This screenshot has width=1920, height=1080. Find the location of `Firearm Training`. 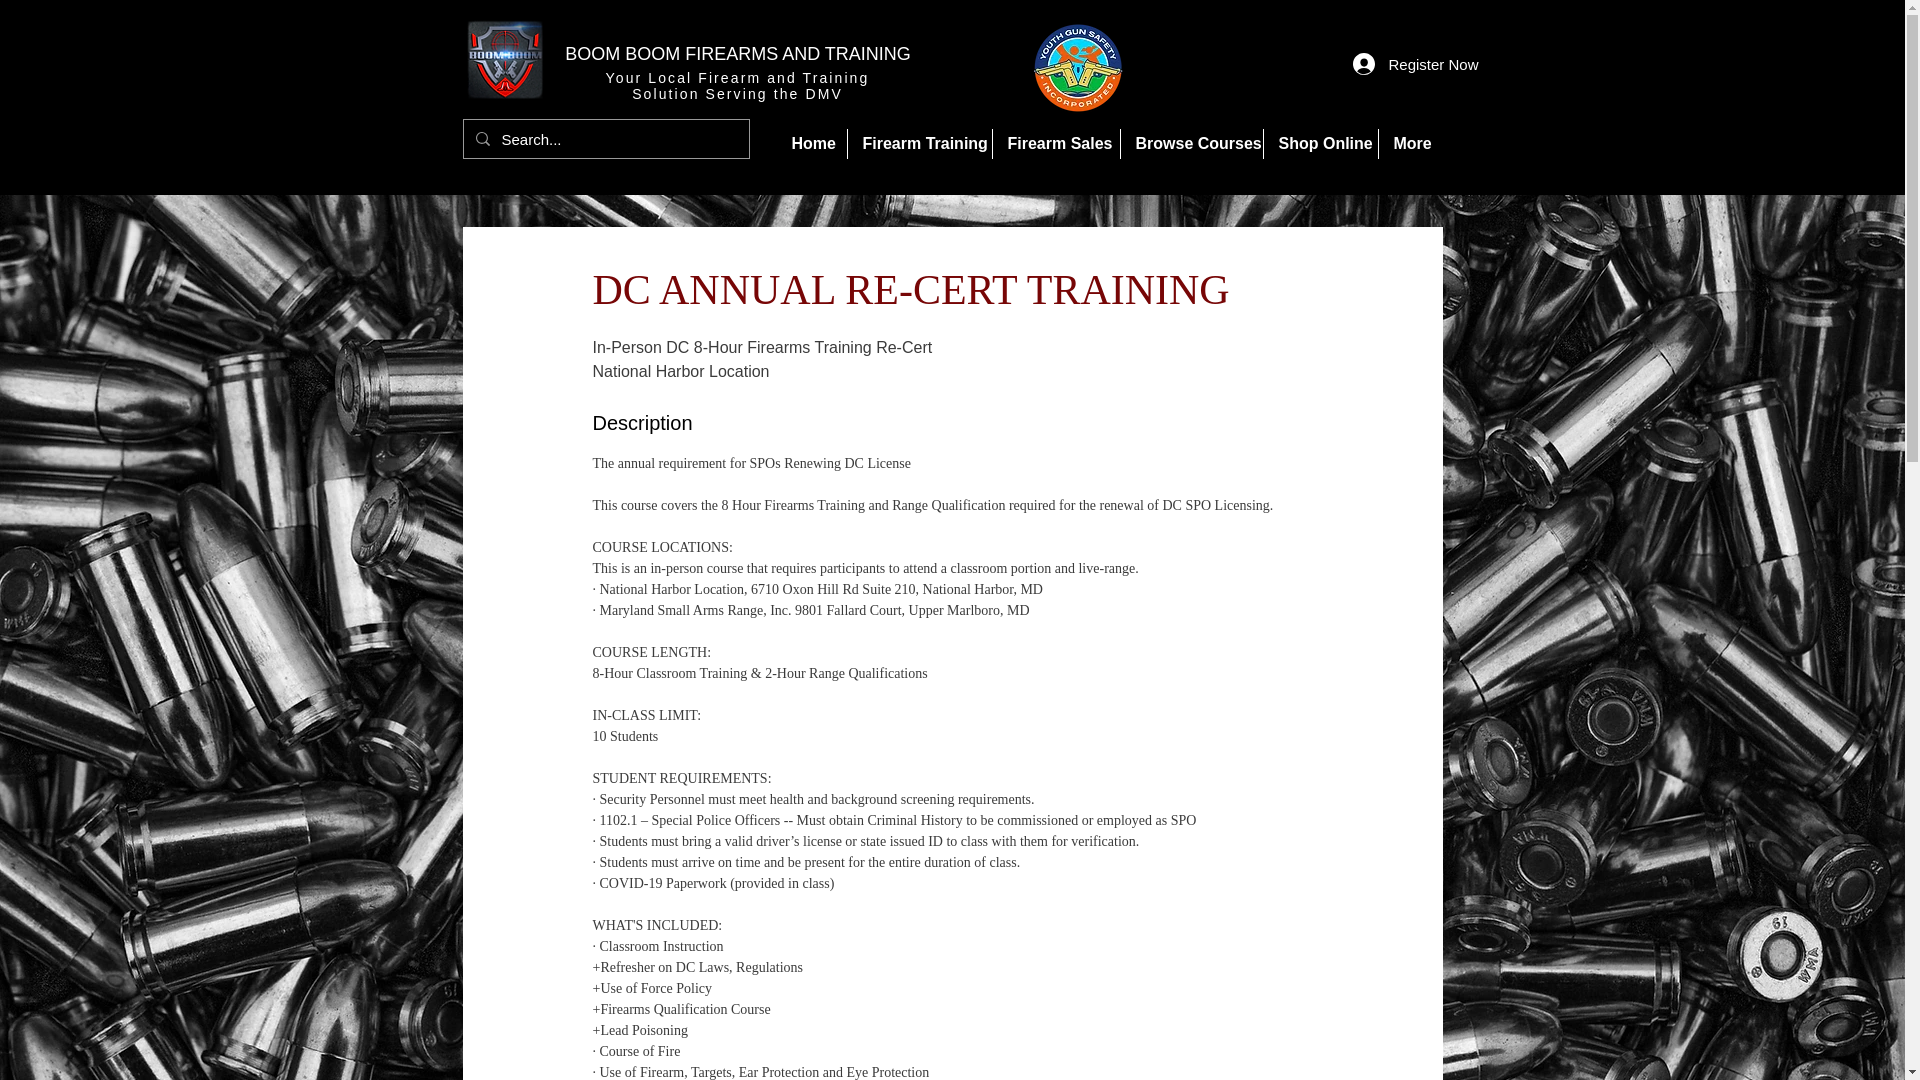

Firearm Training is located at coordinates (920, 143).